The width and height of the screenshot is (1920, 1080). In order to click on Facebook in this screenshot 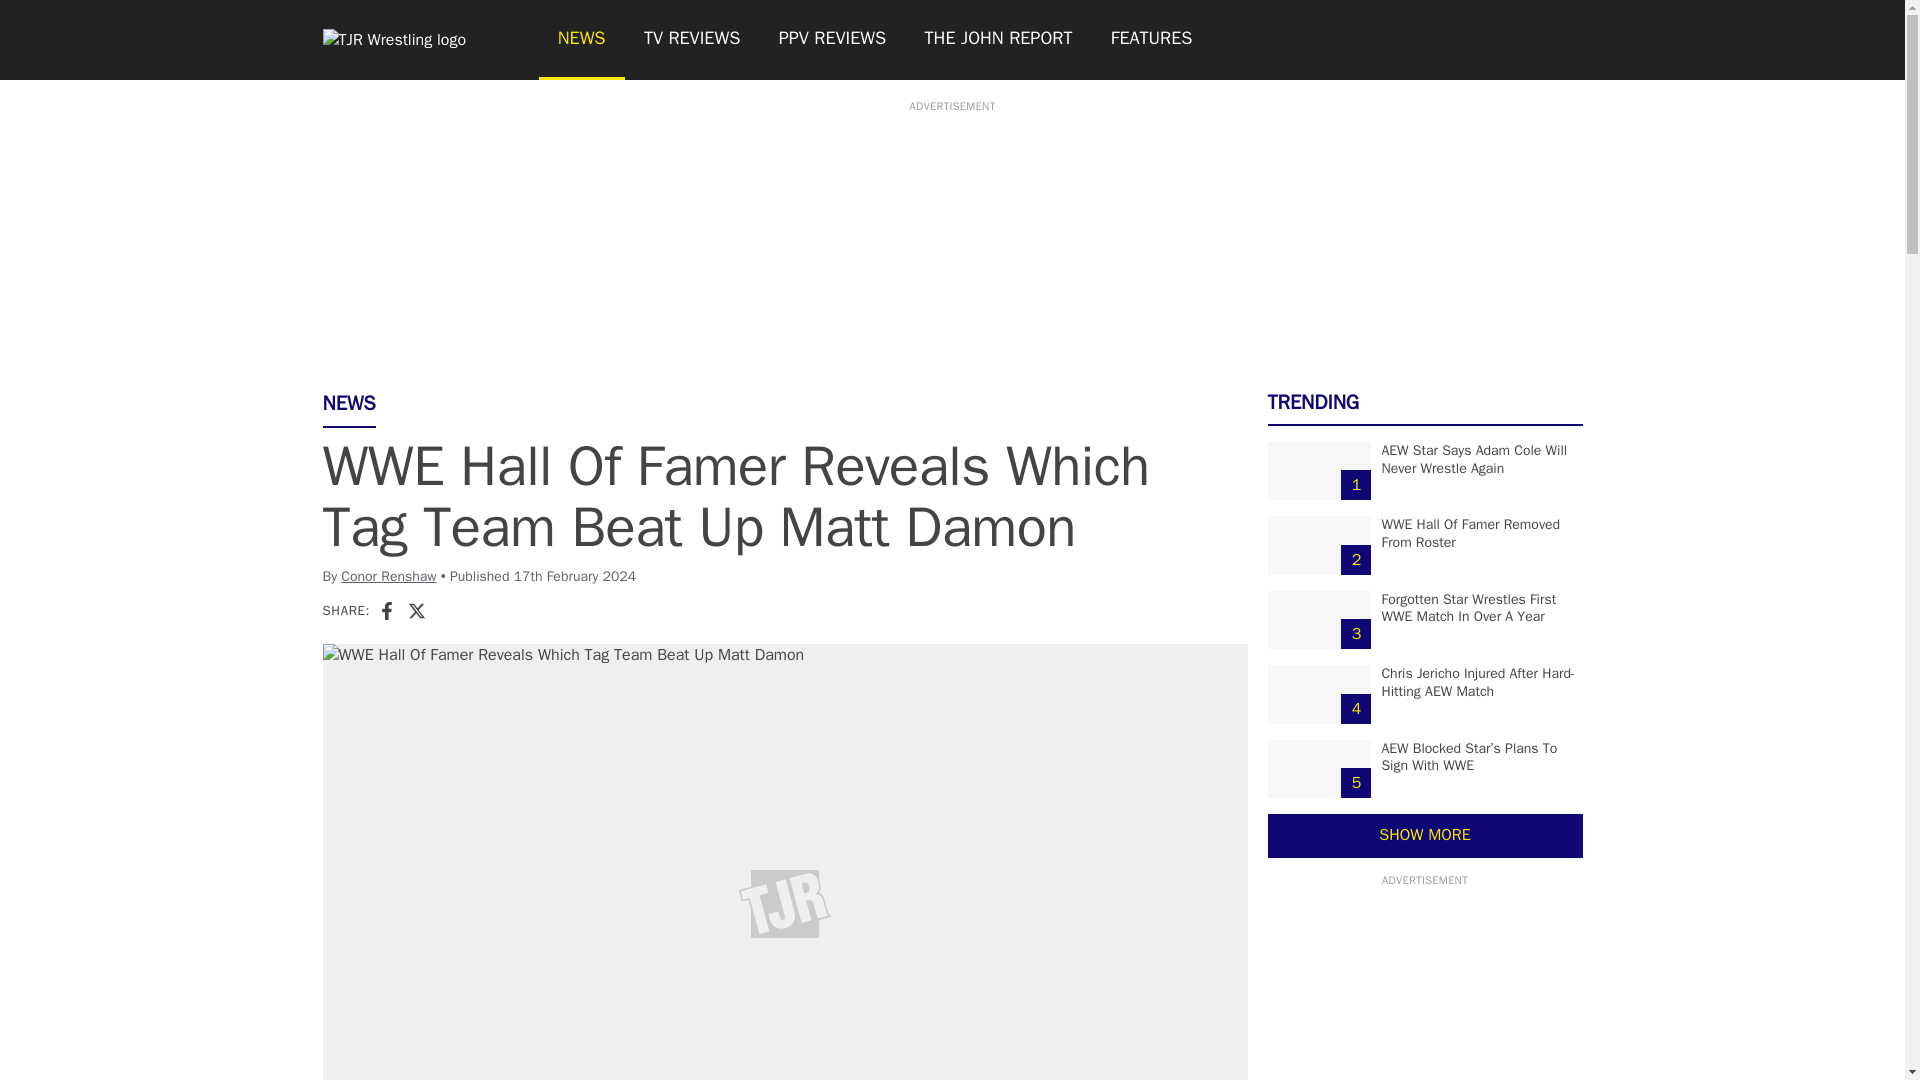, I will do `click(386, 610)`.